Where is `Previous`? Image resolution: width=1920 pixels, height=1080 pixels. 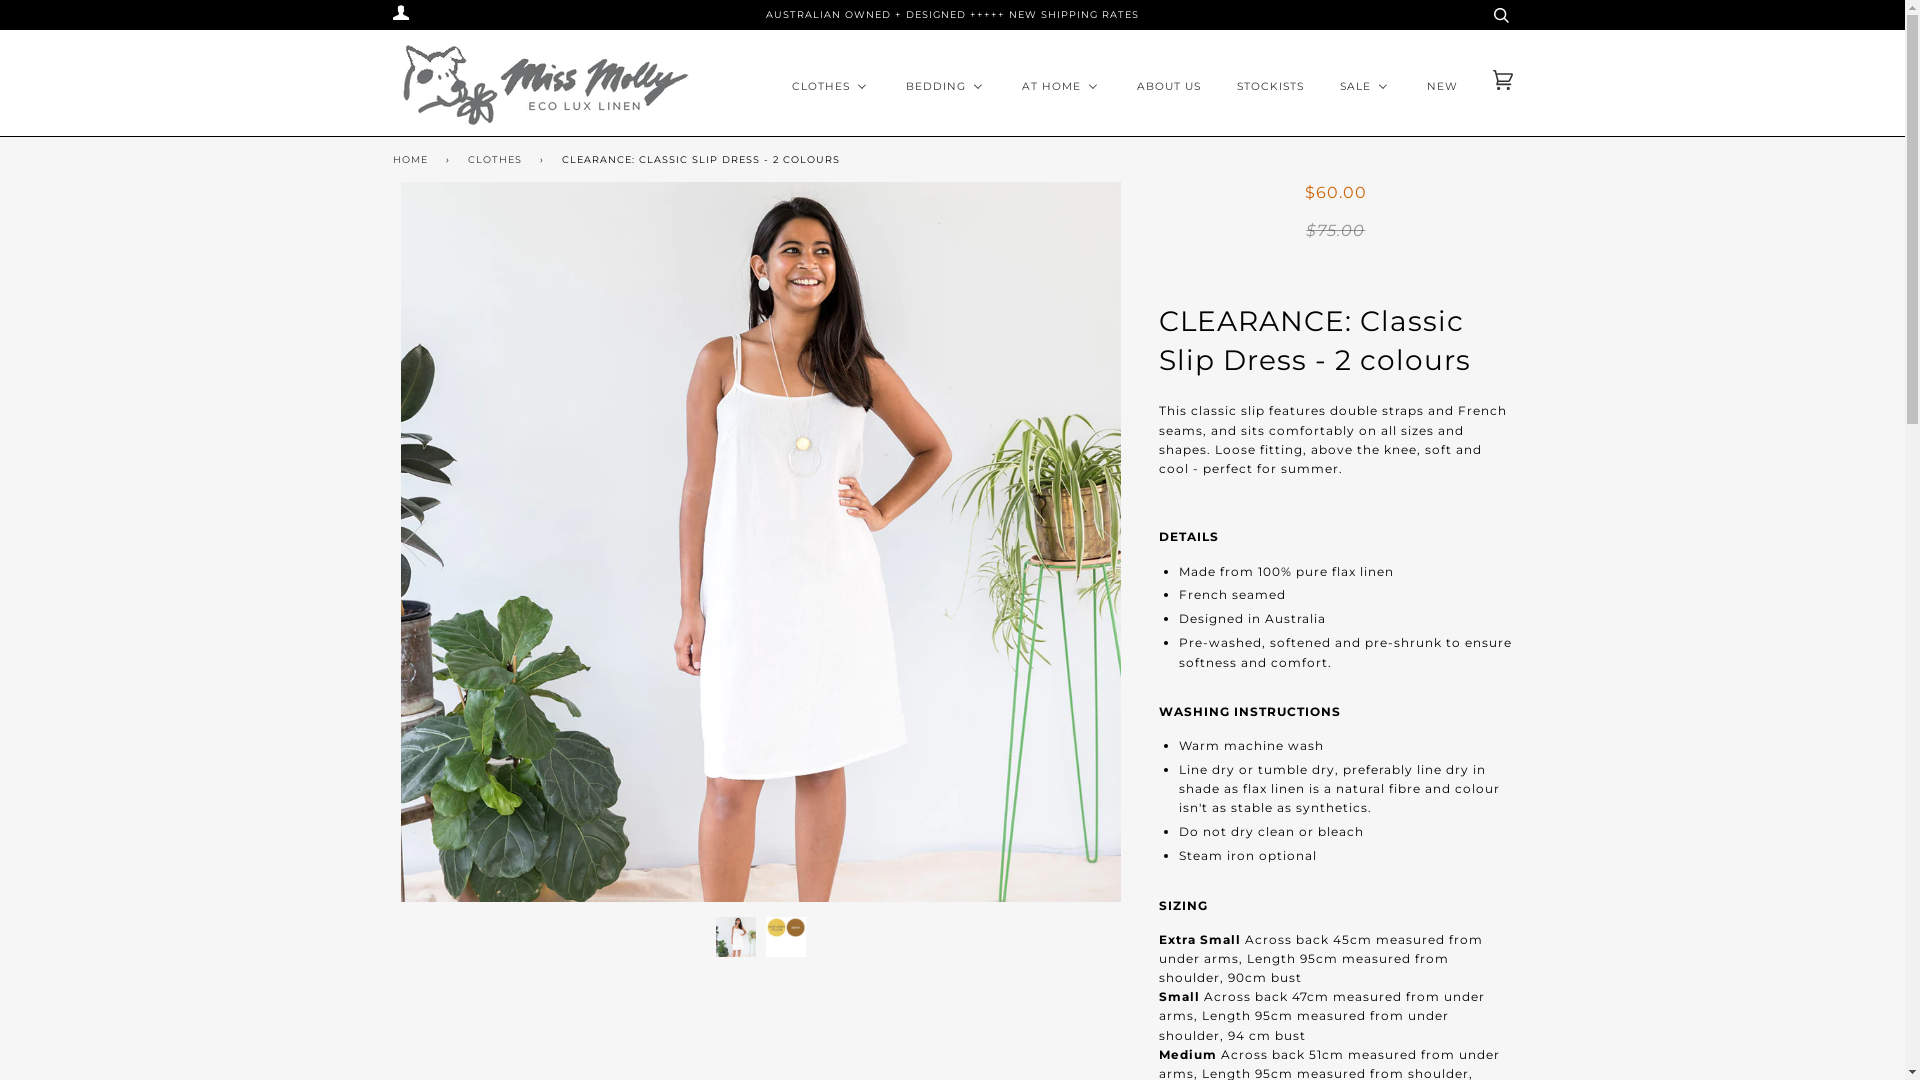 Previous is located at coordinates (426, 542).